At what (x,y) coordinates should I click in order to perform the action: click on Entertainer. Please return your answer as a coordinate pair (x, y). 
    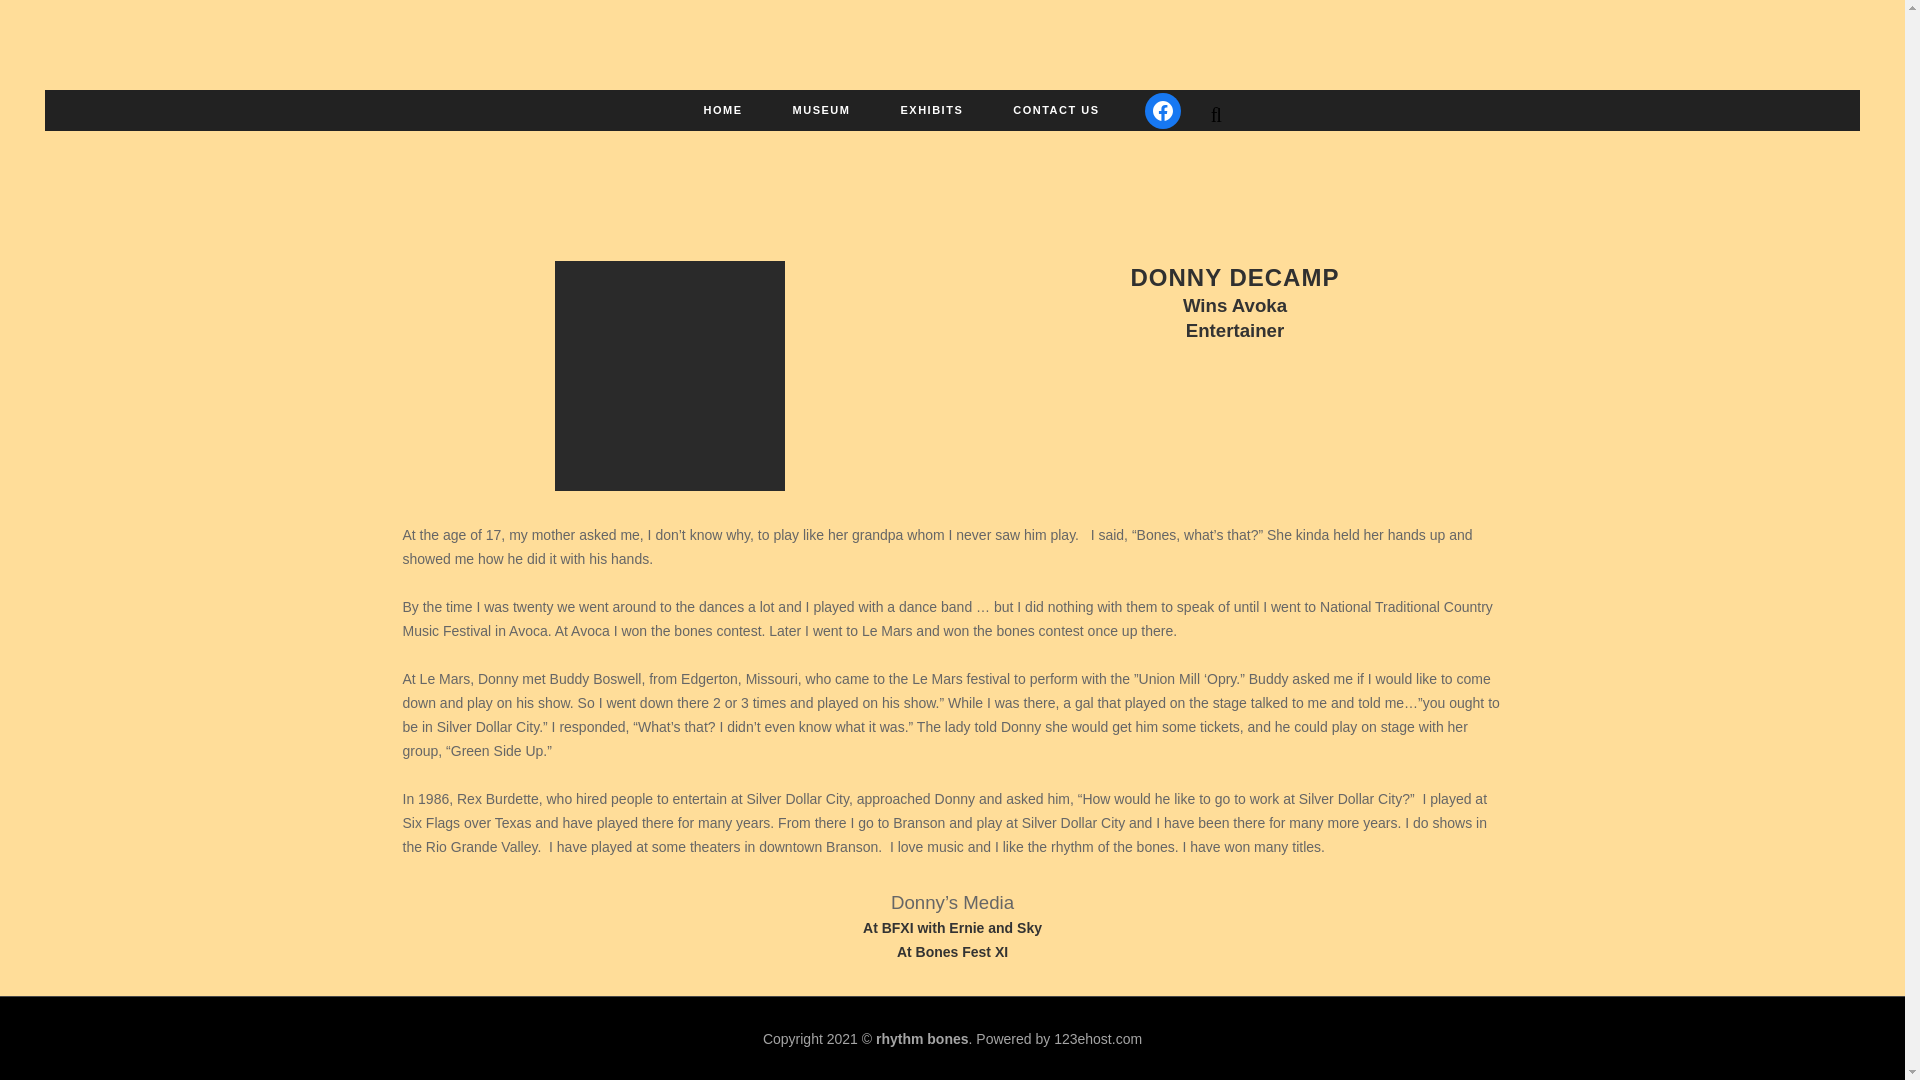
    Looking at the image, I should click on (1235, 332).